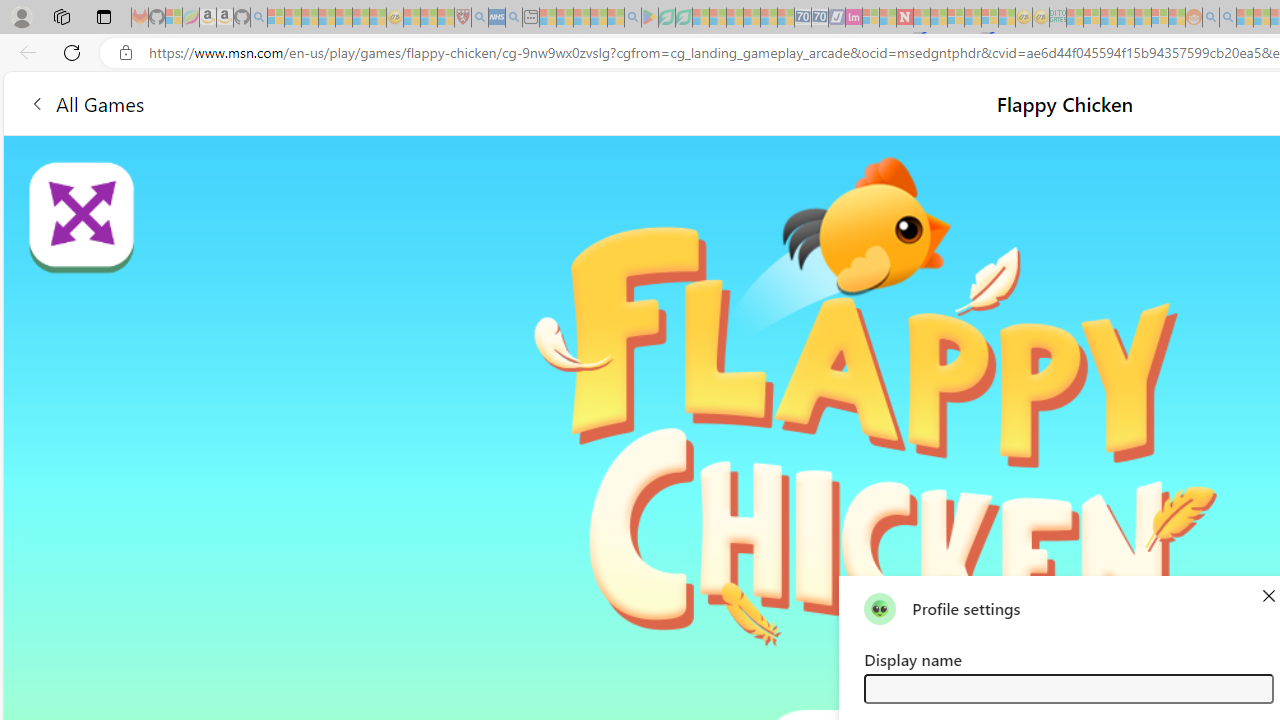  What do you see at coordinates (86, 102) in the screenshot?
I see `All Games` at bounding box center [86, 102].